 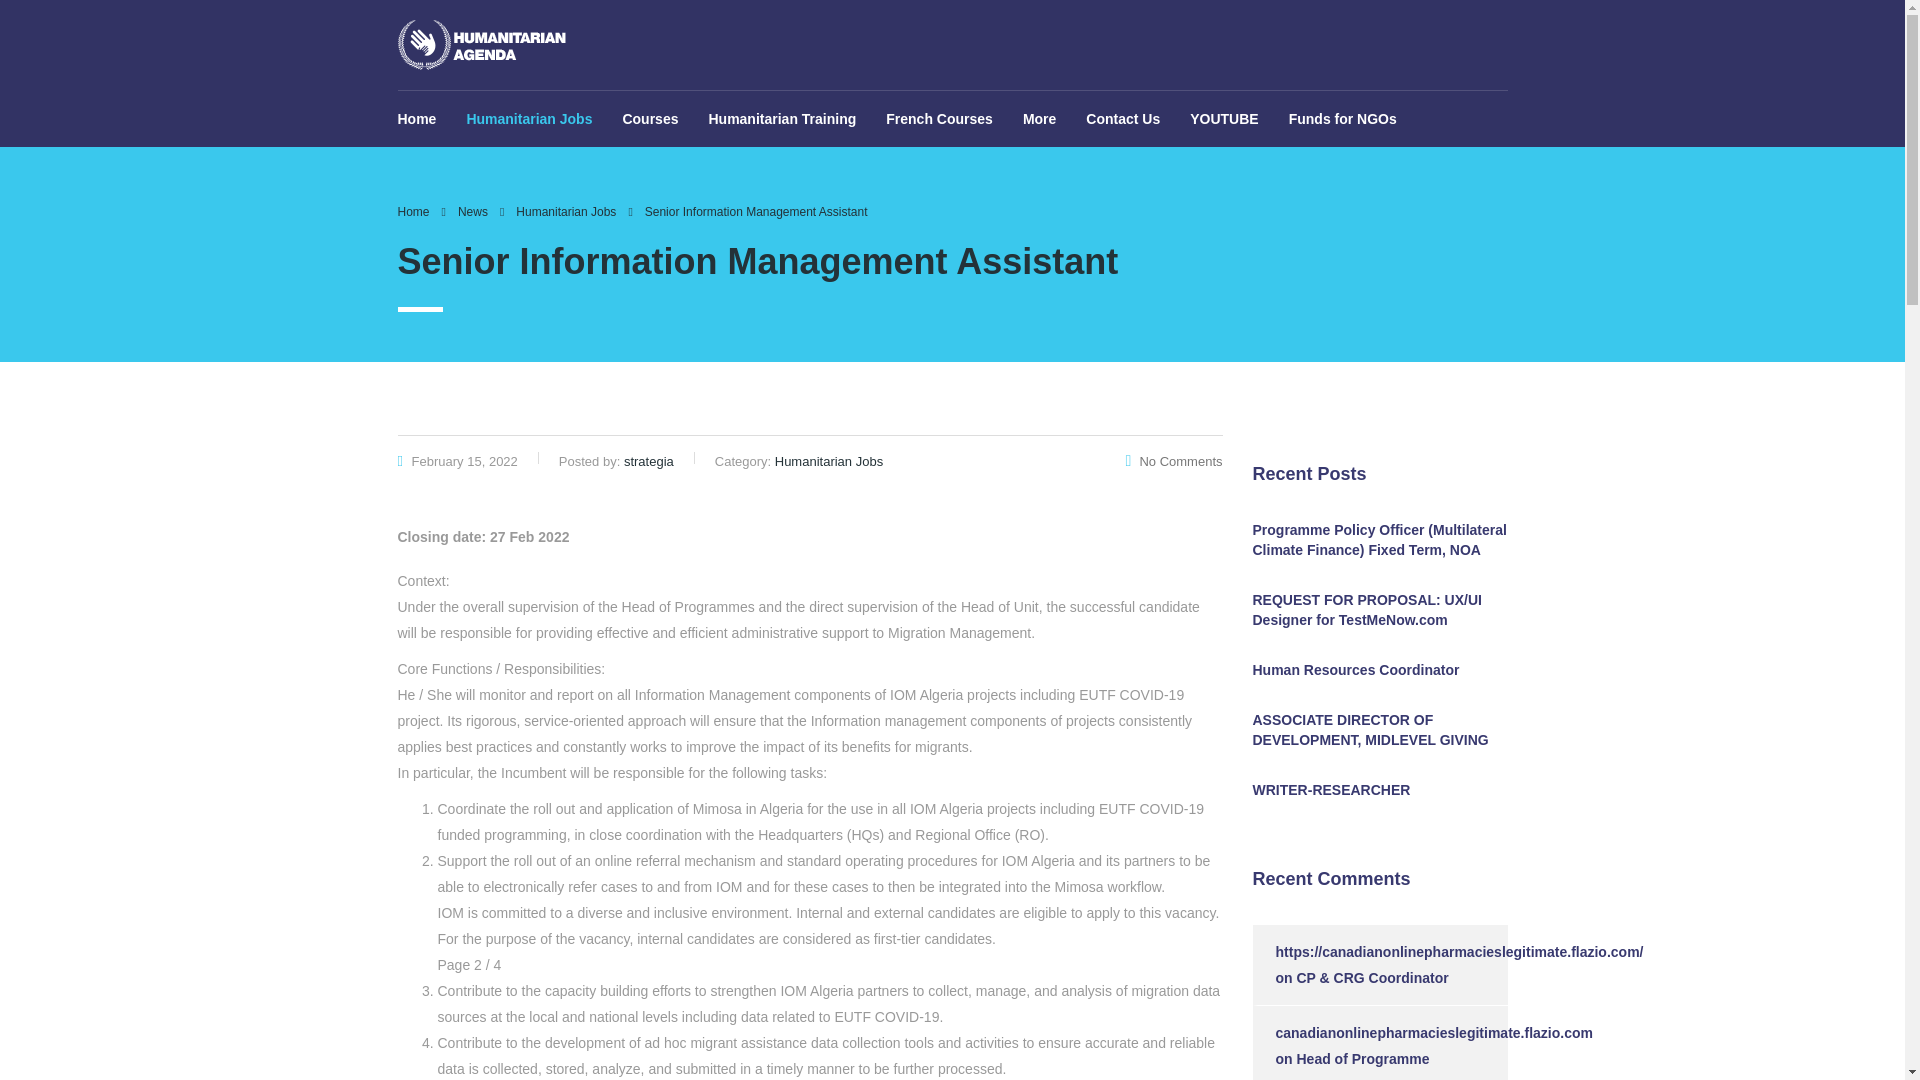 What do you see at coordinates (1379, 790) in the screenshot?
I see `WRITER-RESEARCHER` at bounding box center [1379, 790].